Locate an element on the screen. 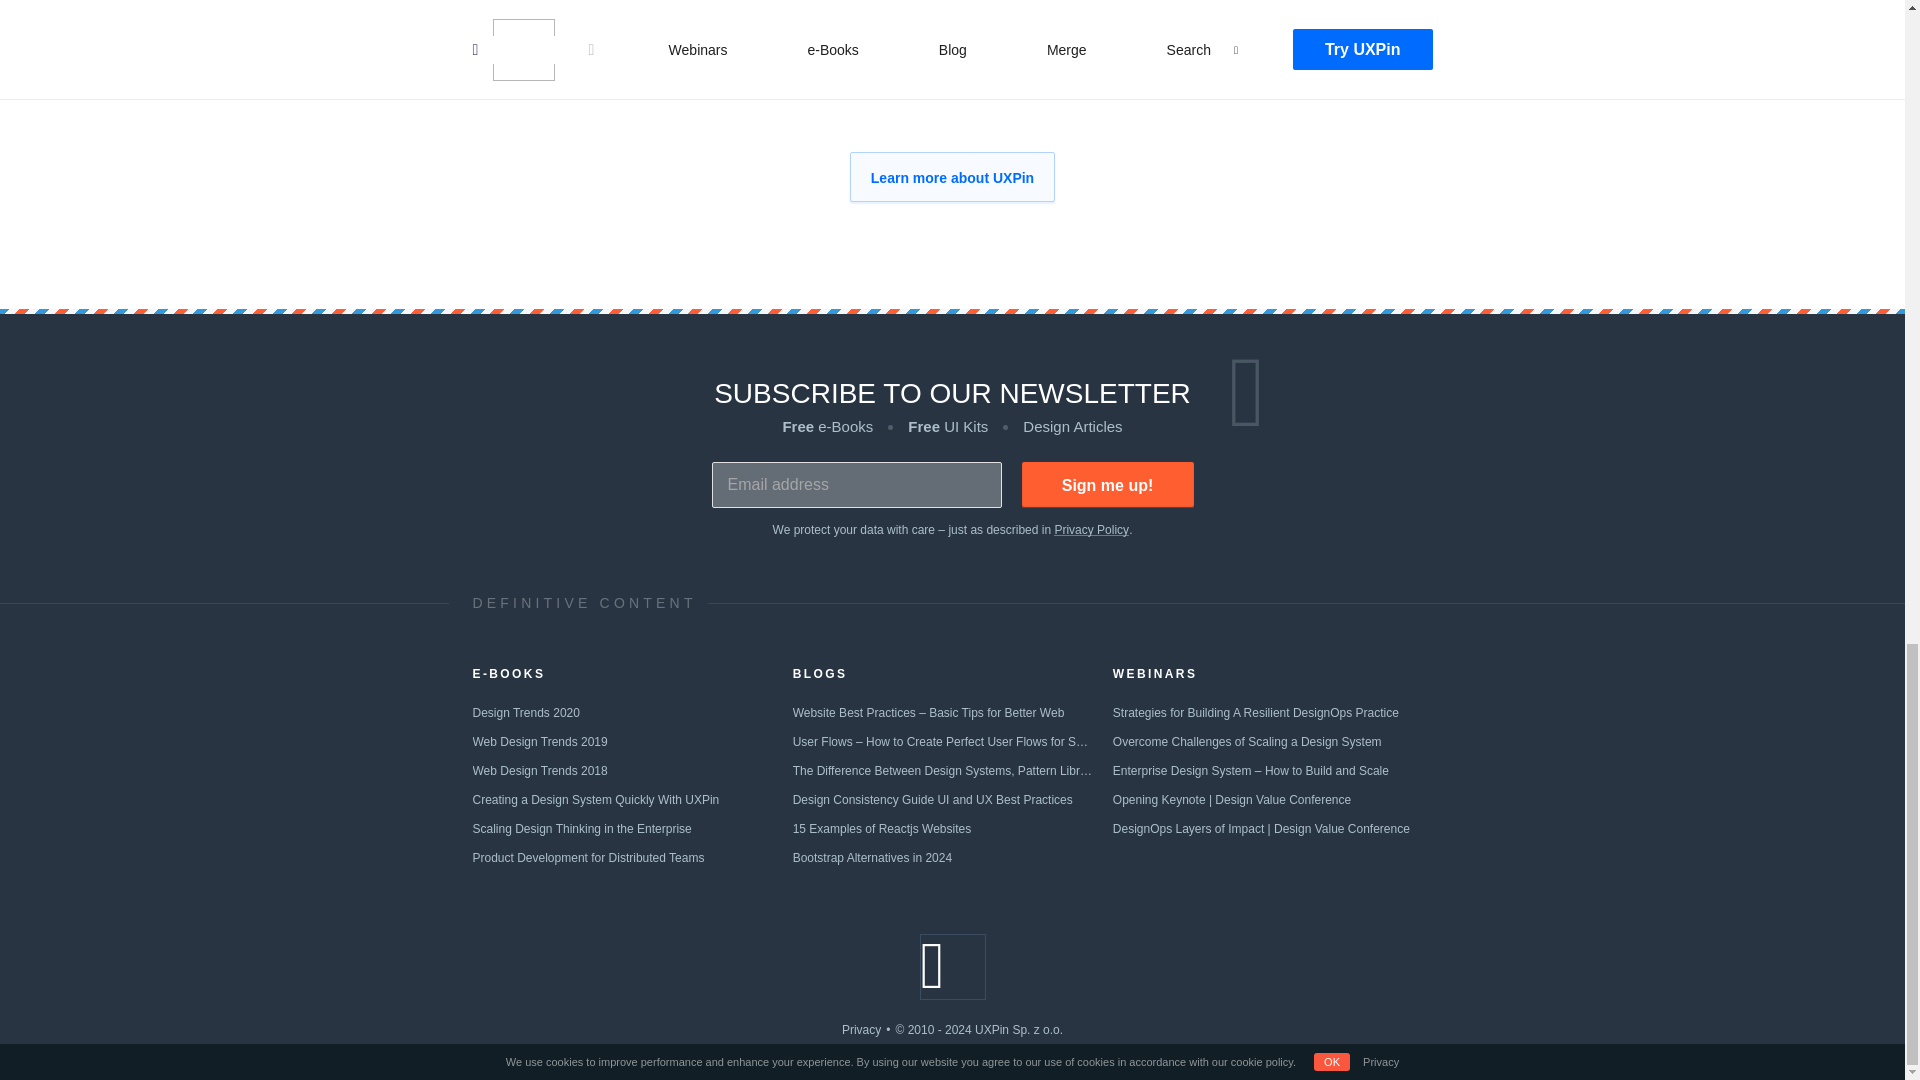  Overcome Challenges of Scaling a Design System is located at coordinates (1248, 742).